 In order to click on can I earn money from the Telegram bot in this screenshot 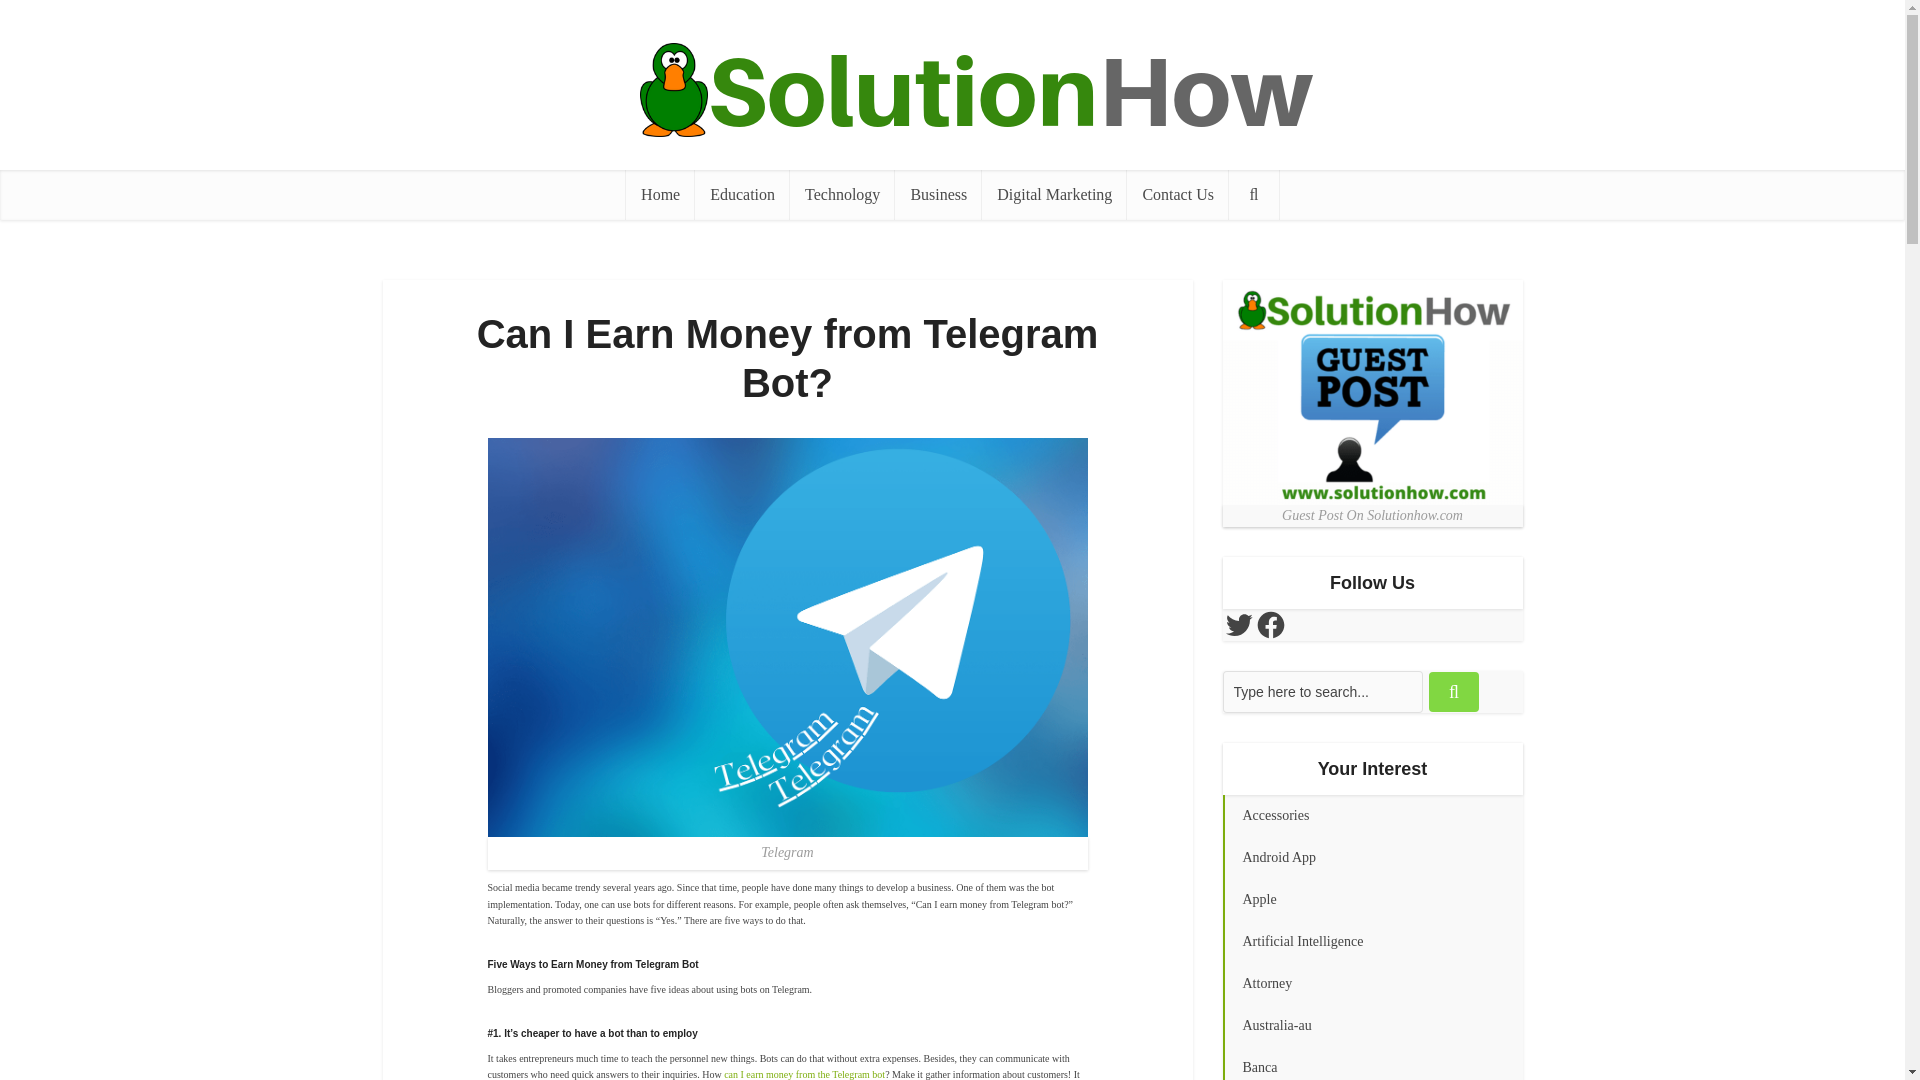, I will do `click(804, 1074)`.